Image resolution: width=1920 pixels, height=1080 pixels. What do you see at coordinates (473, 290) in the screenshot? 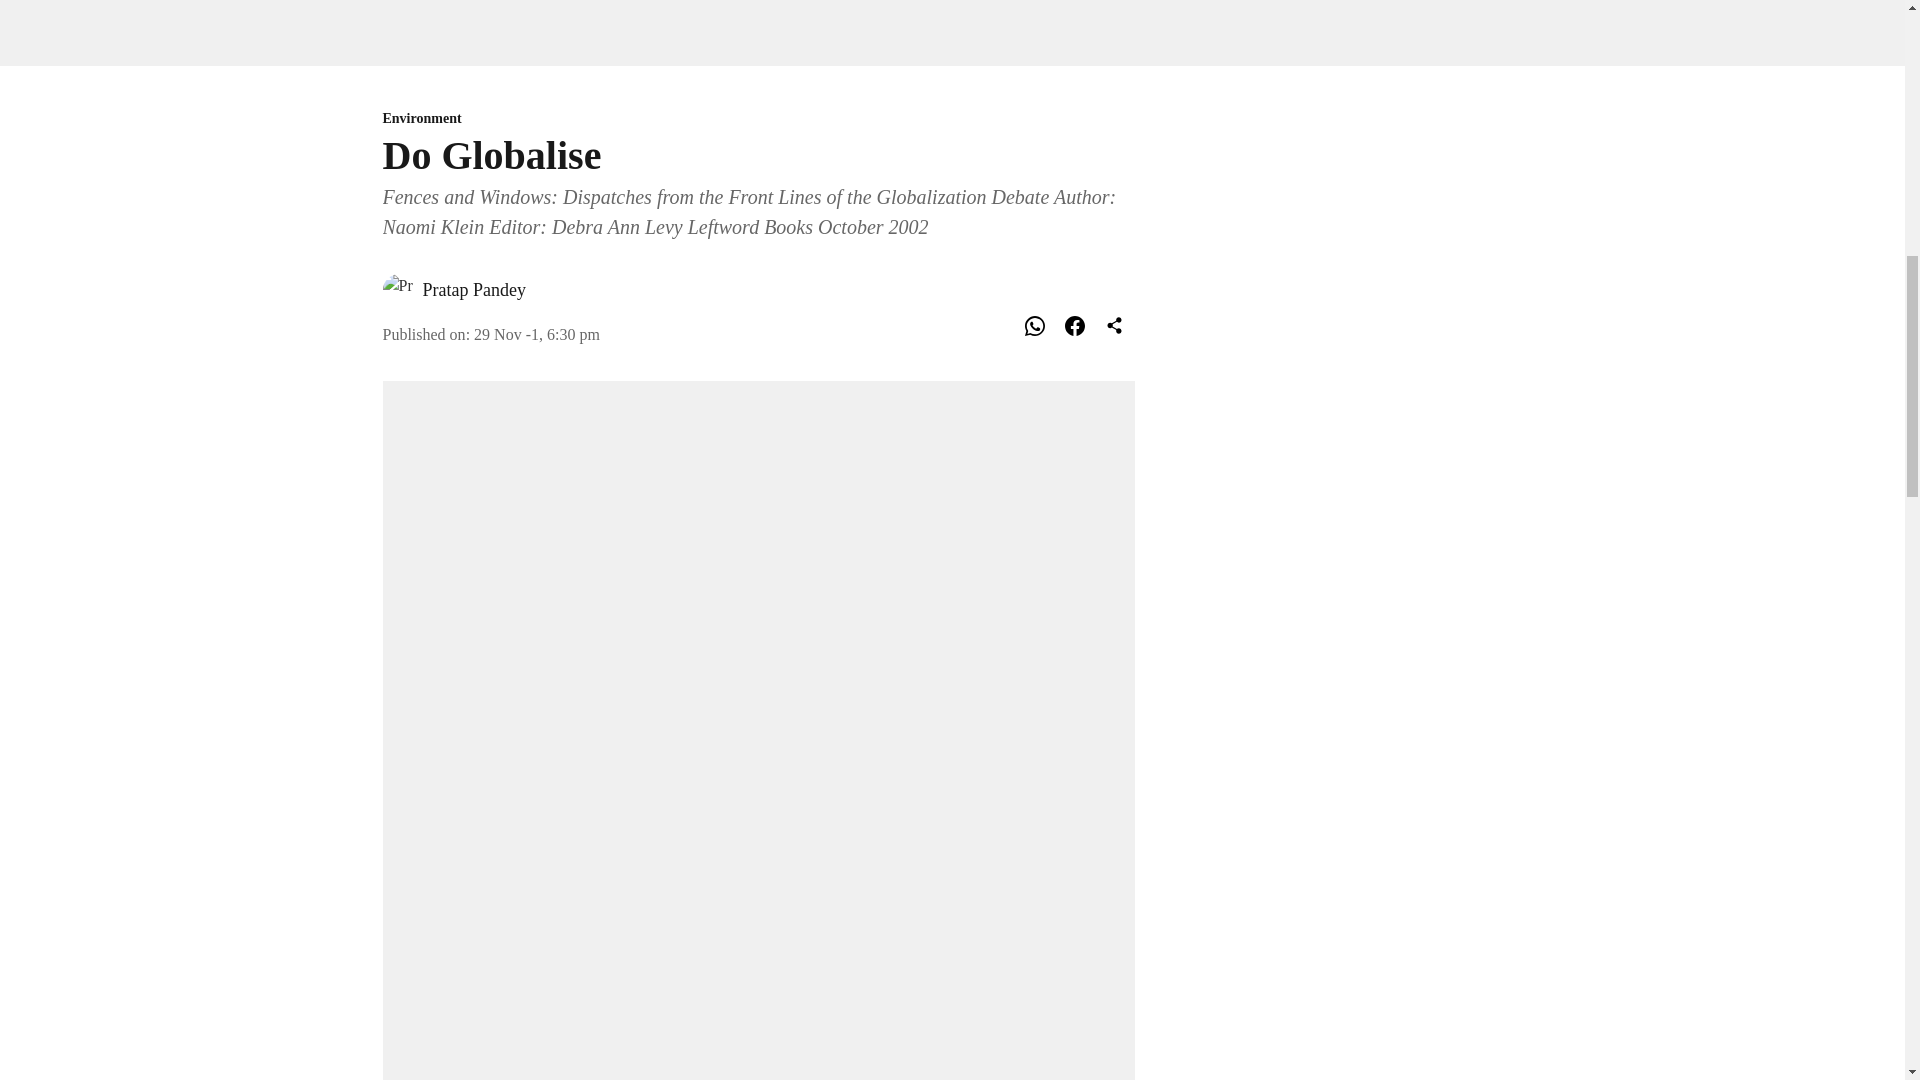
I see `Pratap Pandey` at bounding box center [473, 290].